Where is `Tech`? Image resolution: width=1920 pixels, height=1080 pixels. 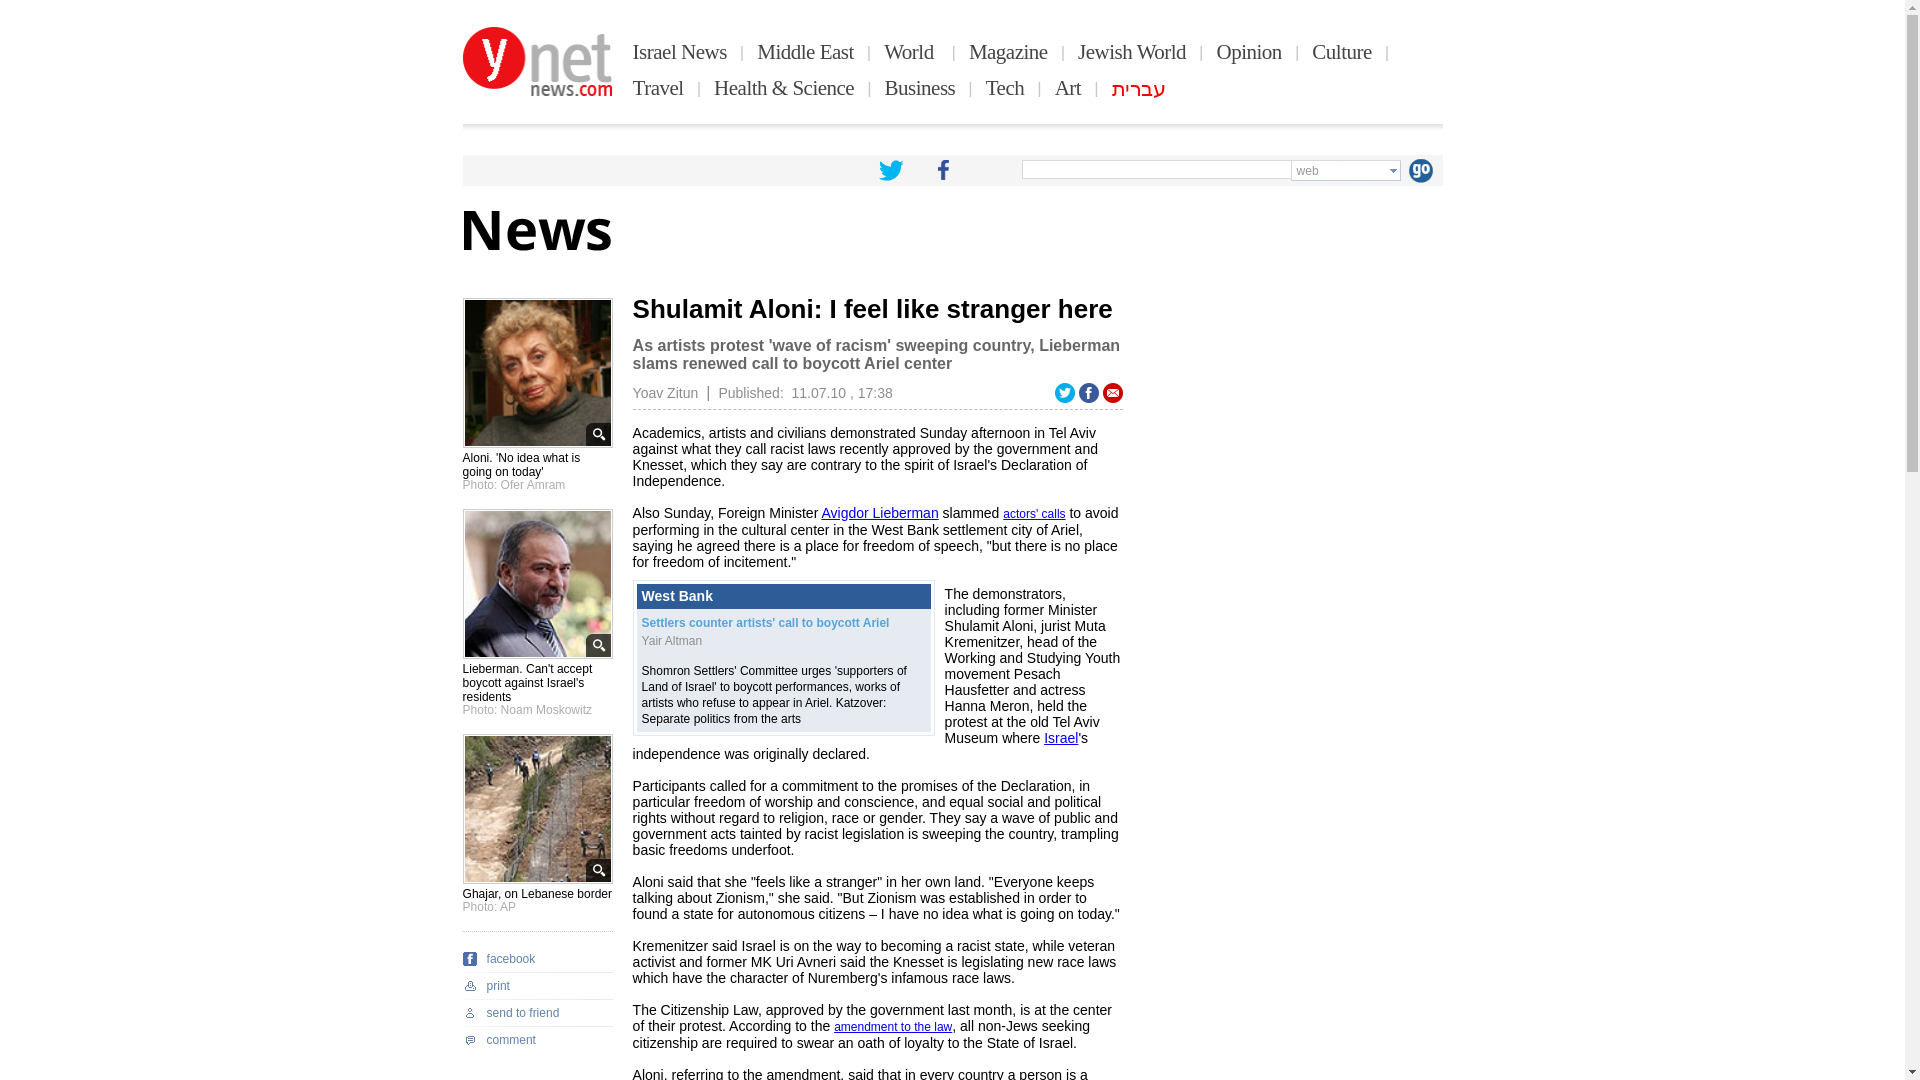 Tech is located at coordinates (1006, 88).